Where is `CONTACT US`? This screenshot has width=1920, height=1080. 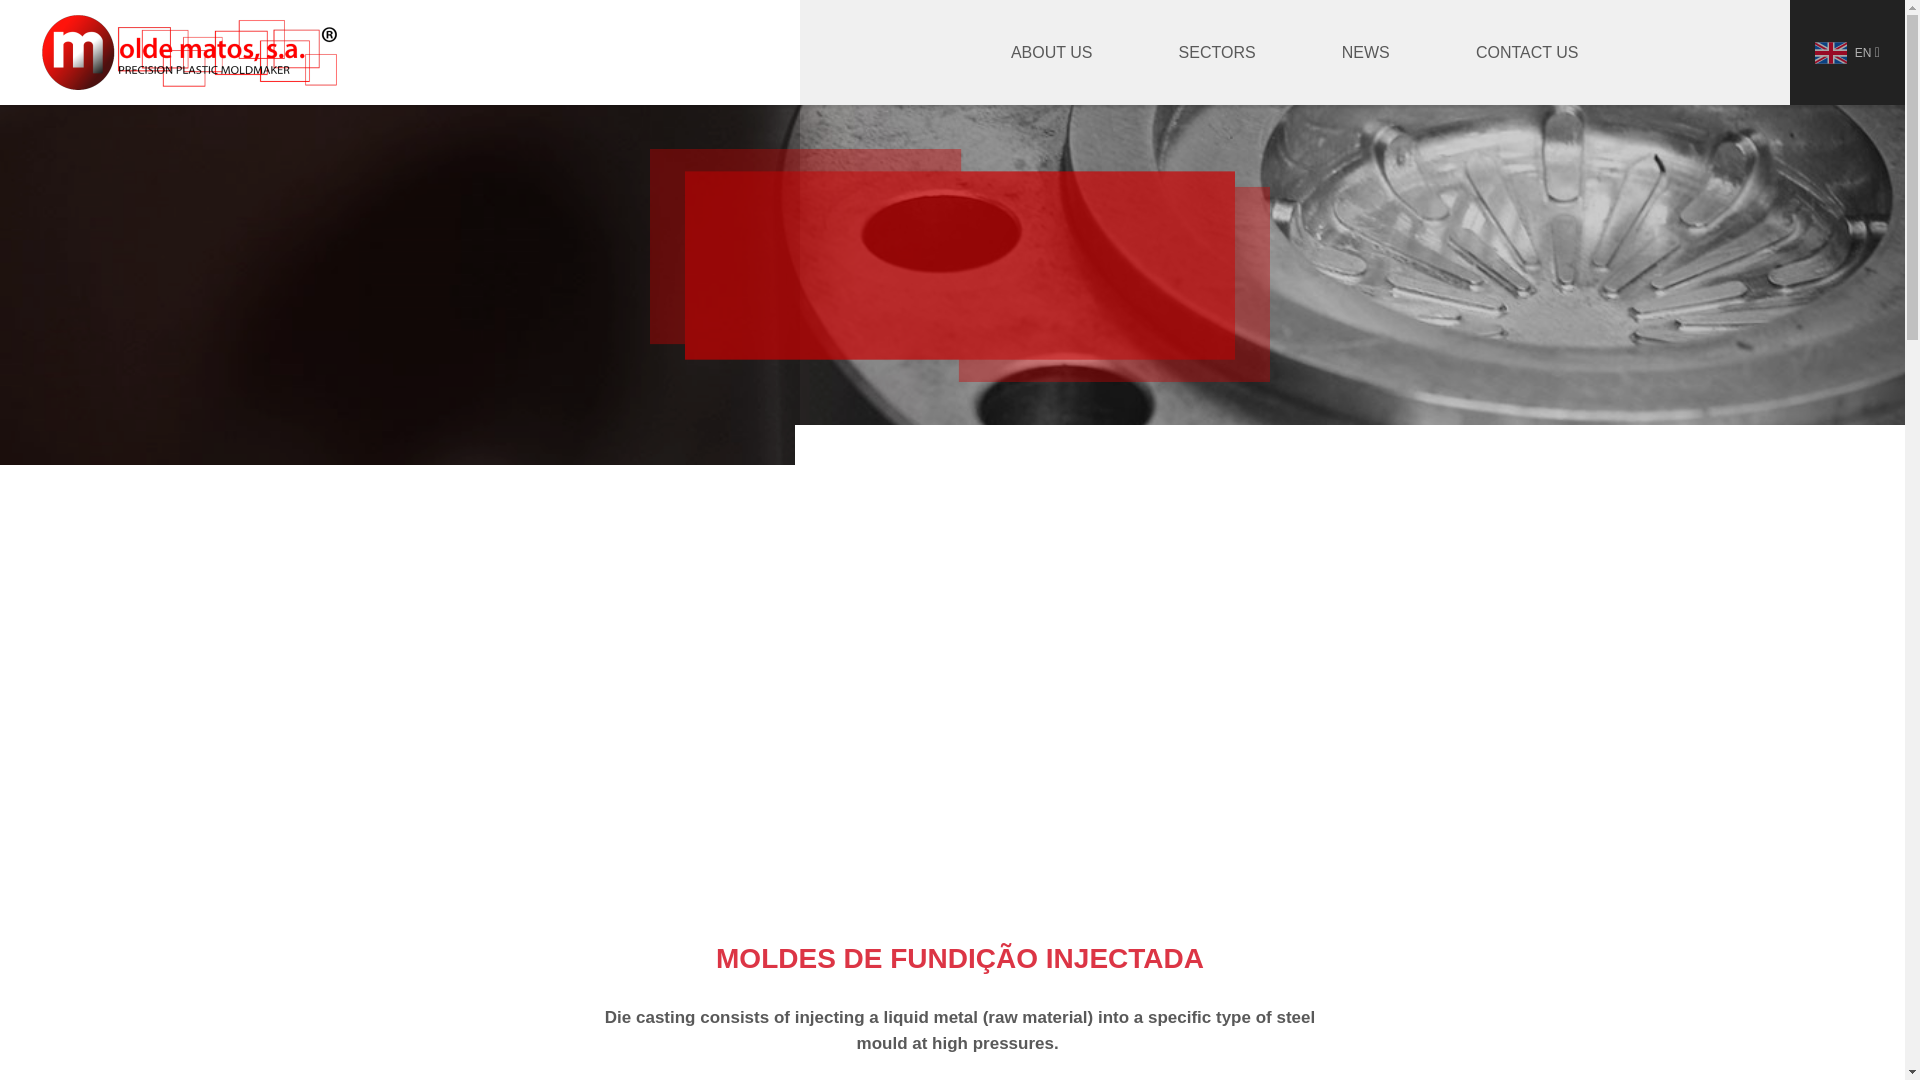
CONTACT US is located at coordinates (1527, 52).